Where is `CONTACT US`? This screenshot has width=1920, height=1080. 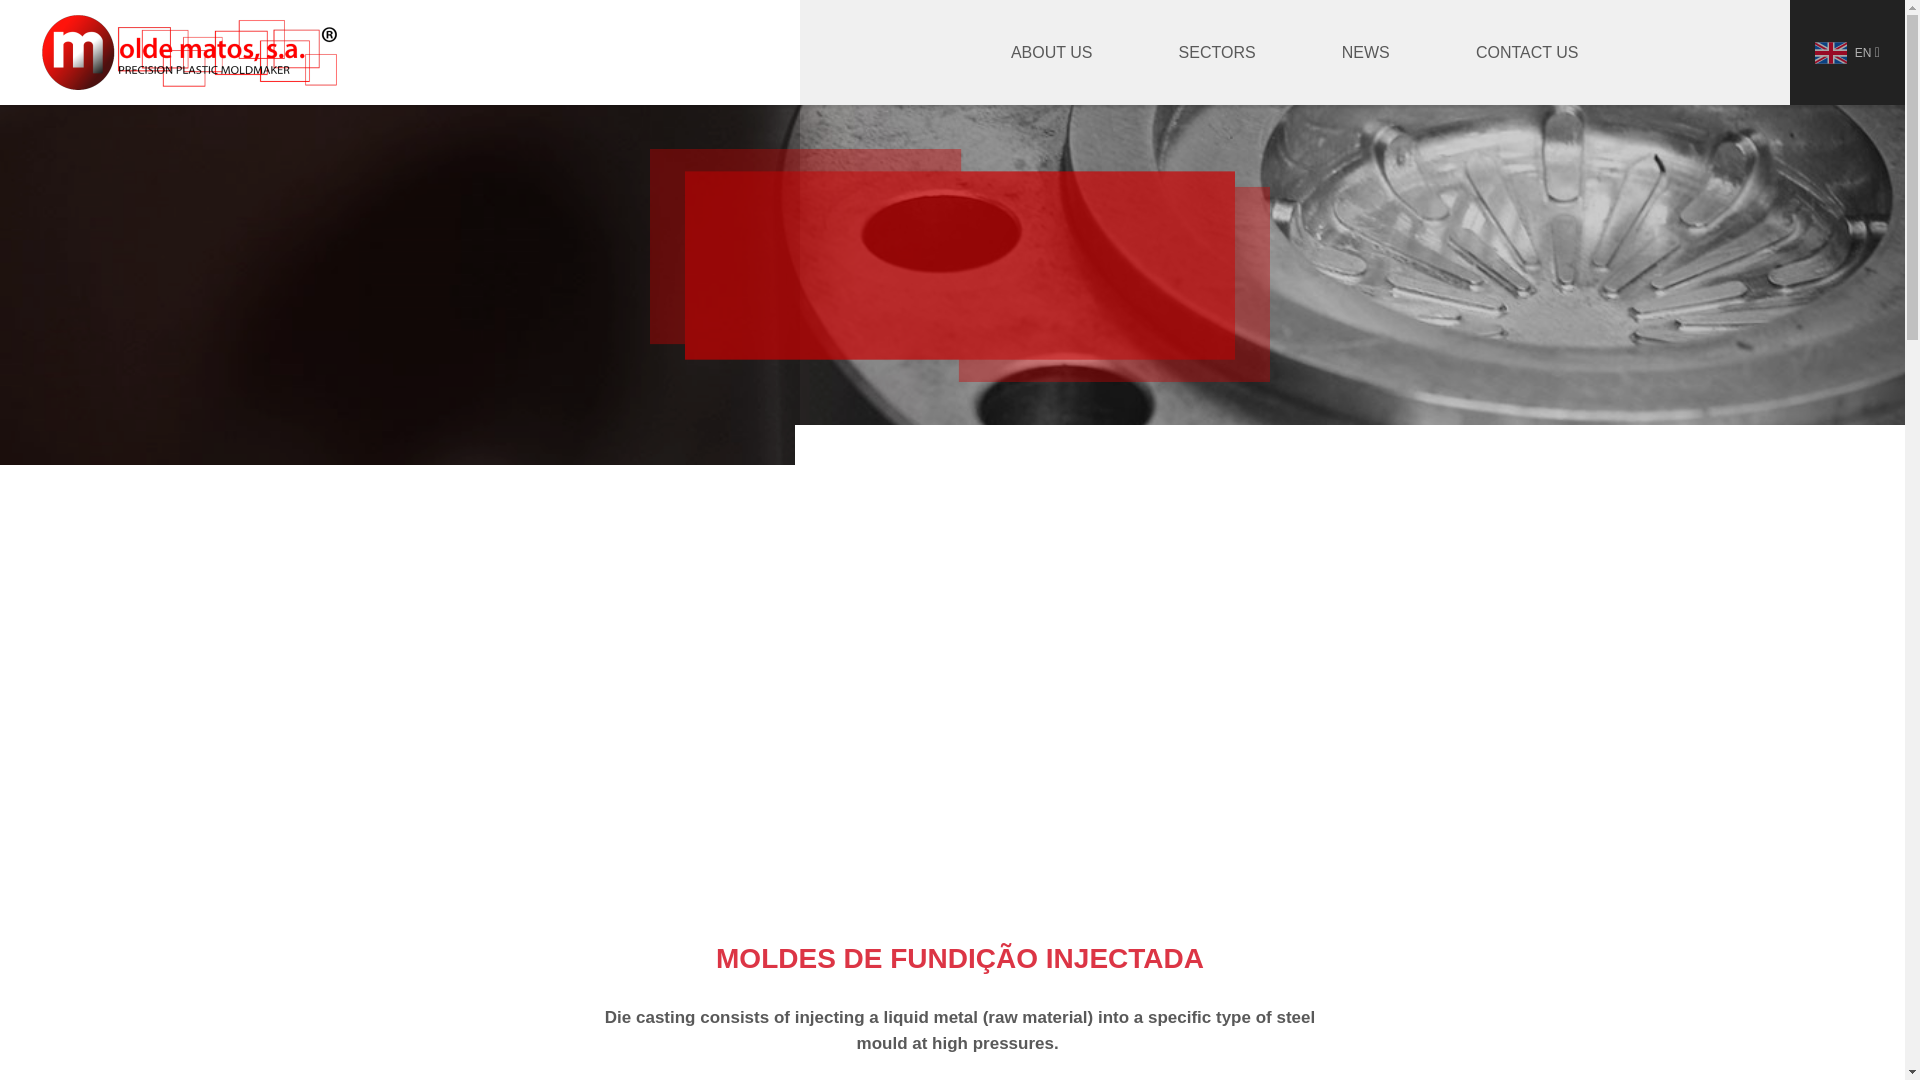
CONTACT US is located at coordinates (1527, 52).